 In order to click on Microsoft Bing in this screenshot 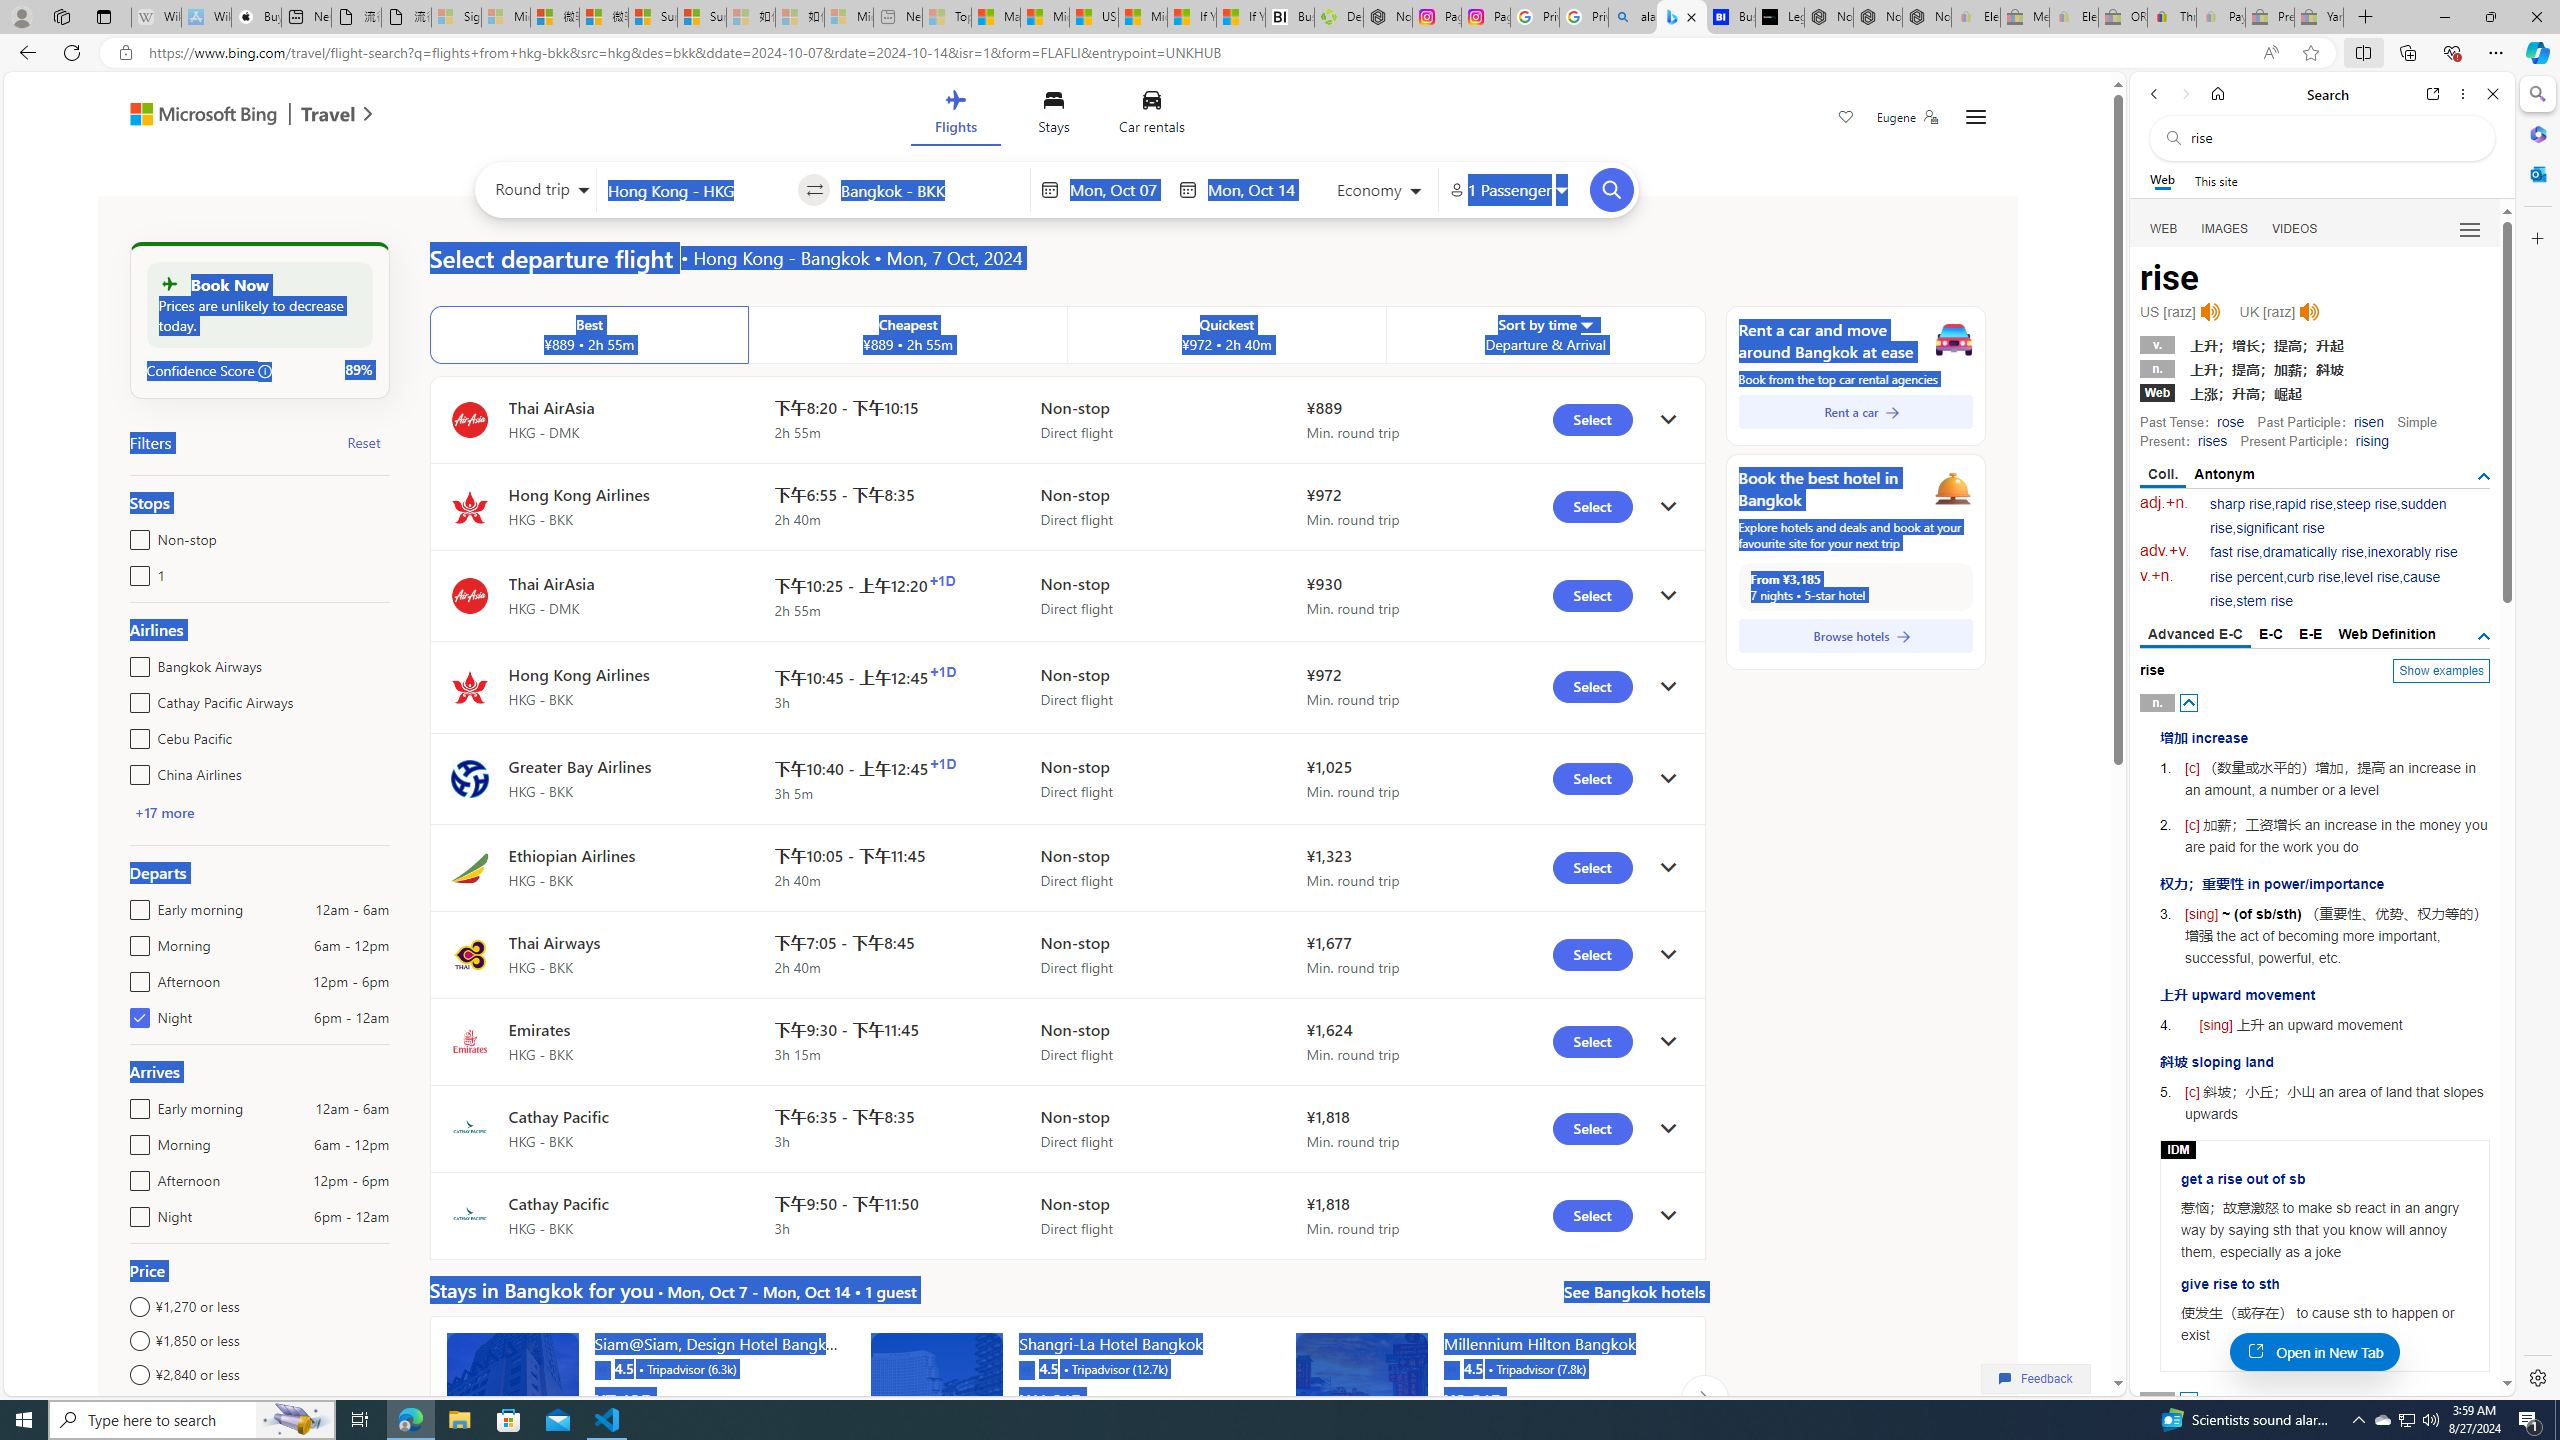, I will do `click(194, 116)`.